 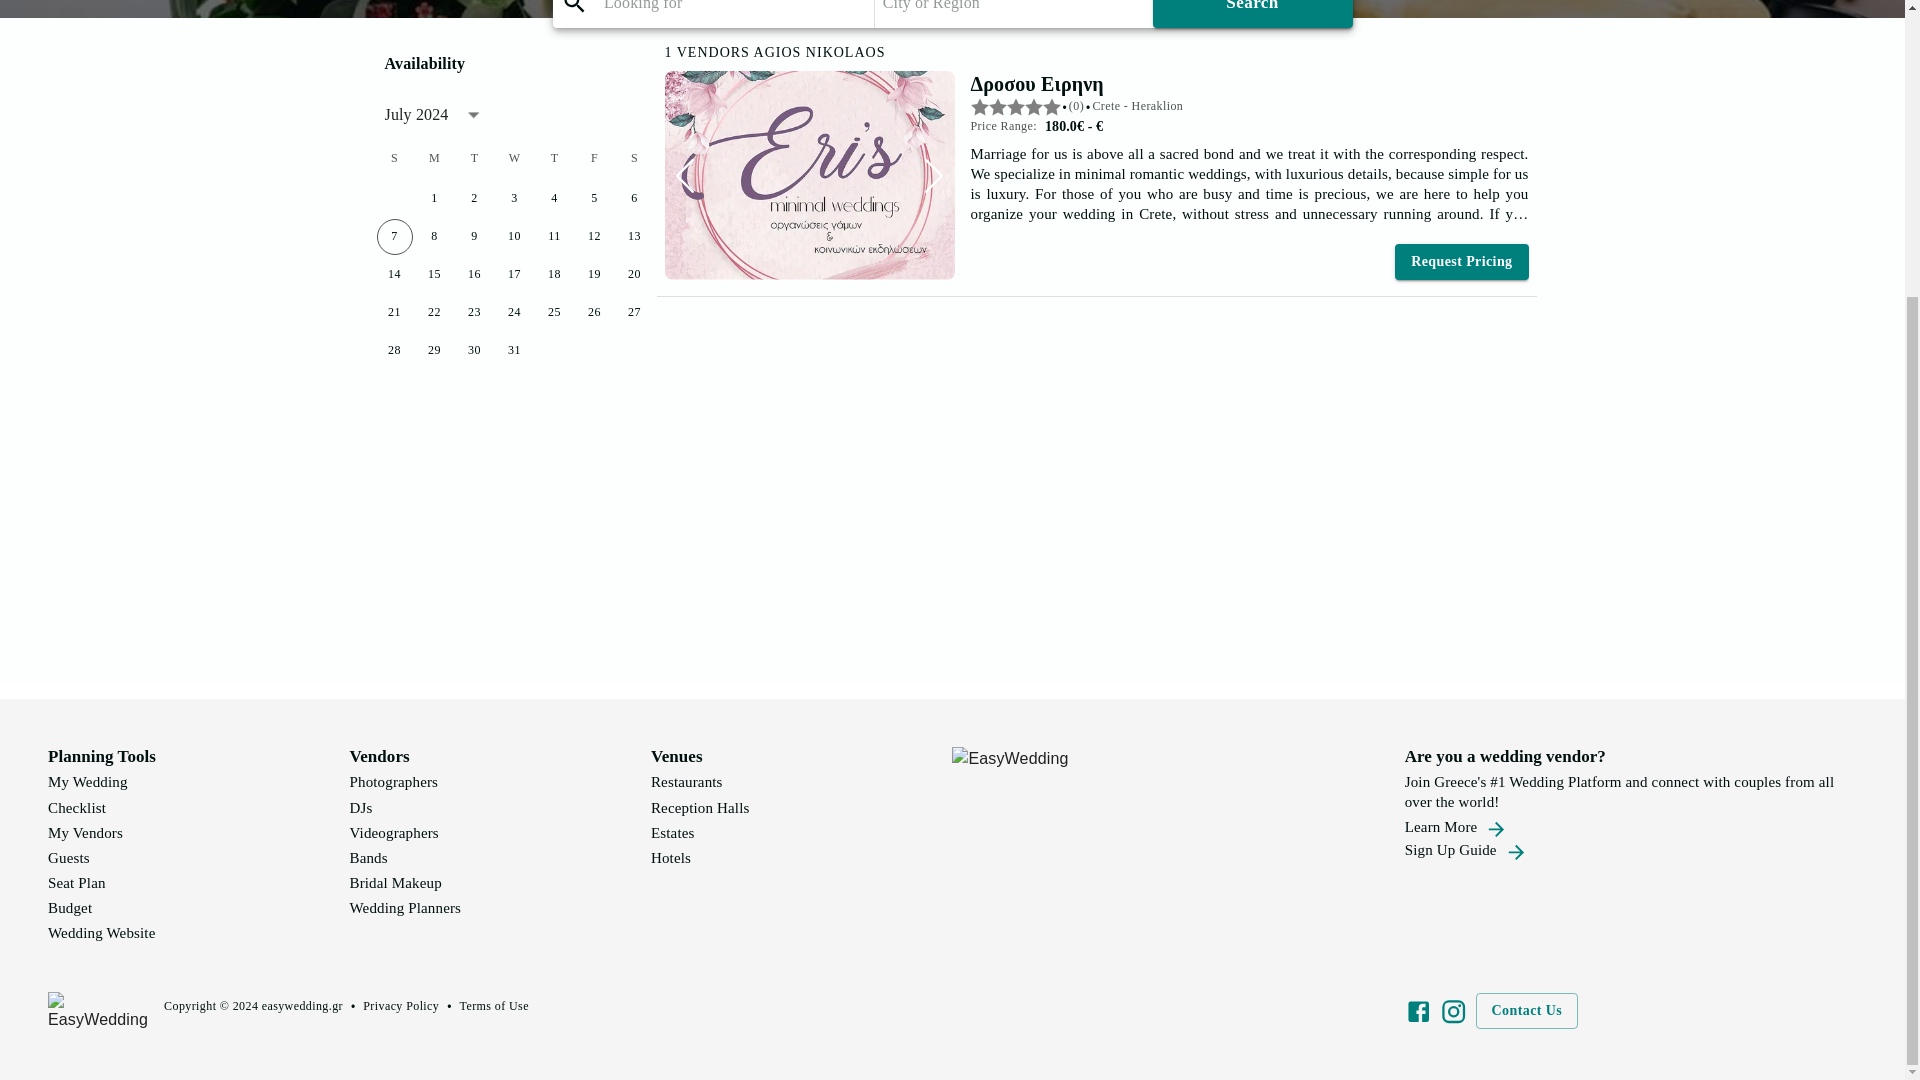 What do you see at coordinates (594, 199) in the screenshot?
I see `5` at bounding box center [594, 199].